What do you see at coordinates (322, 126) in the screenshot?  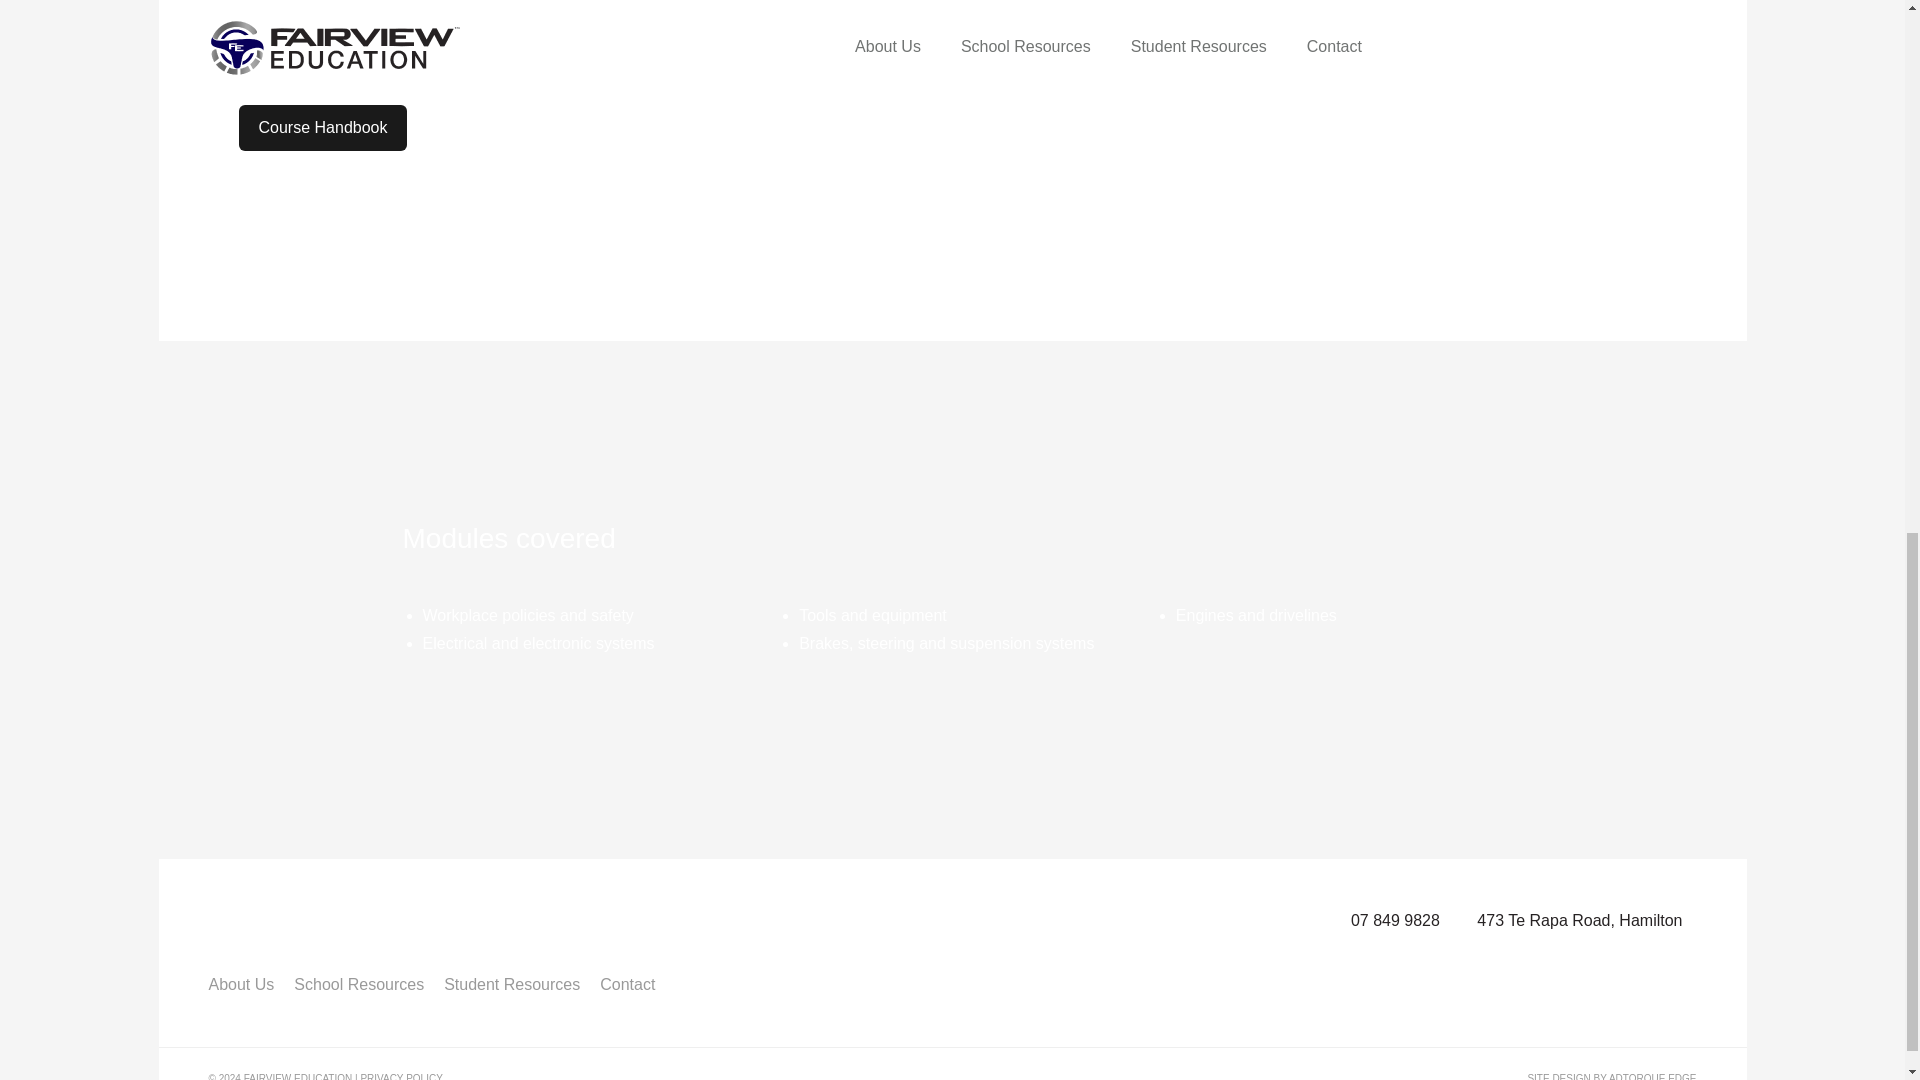 I see `Course Handbook` at bounding box center [322, 126].